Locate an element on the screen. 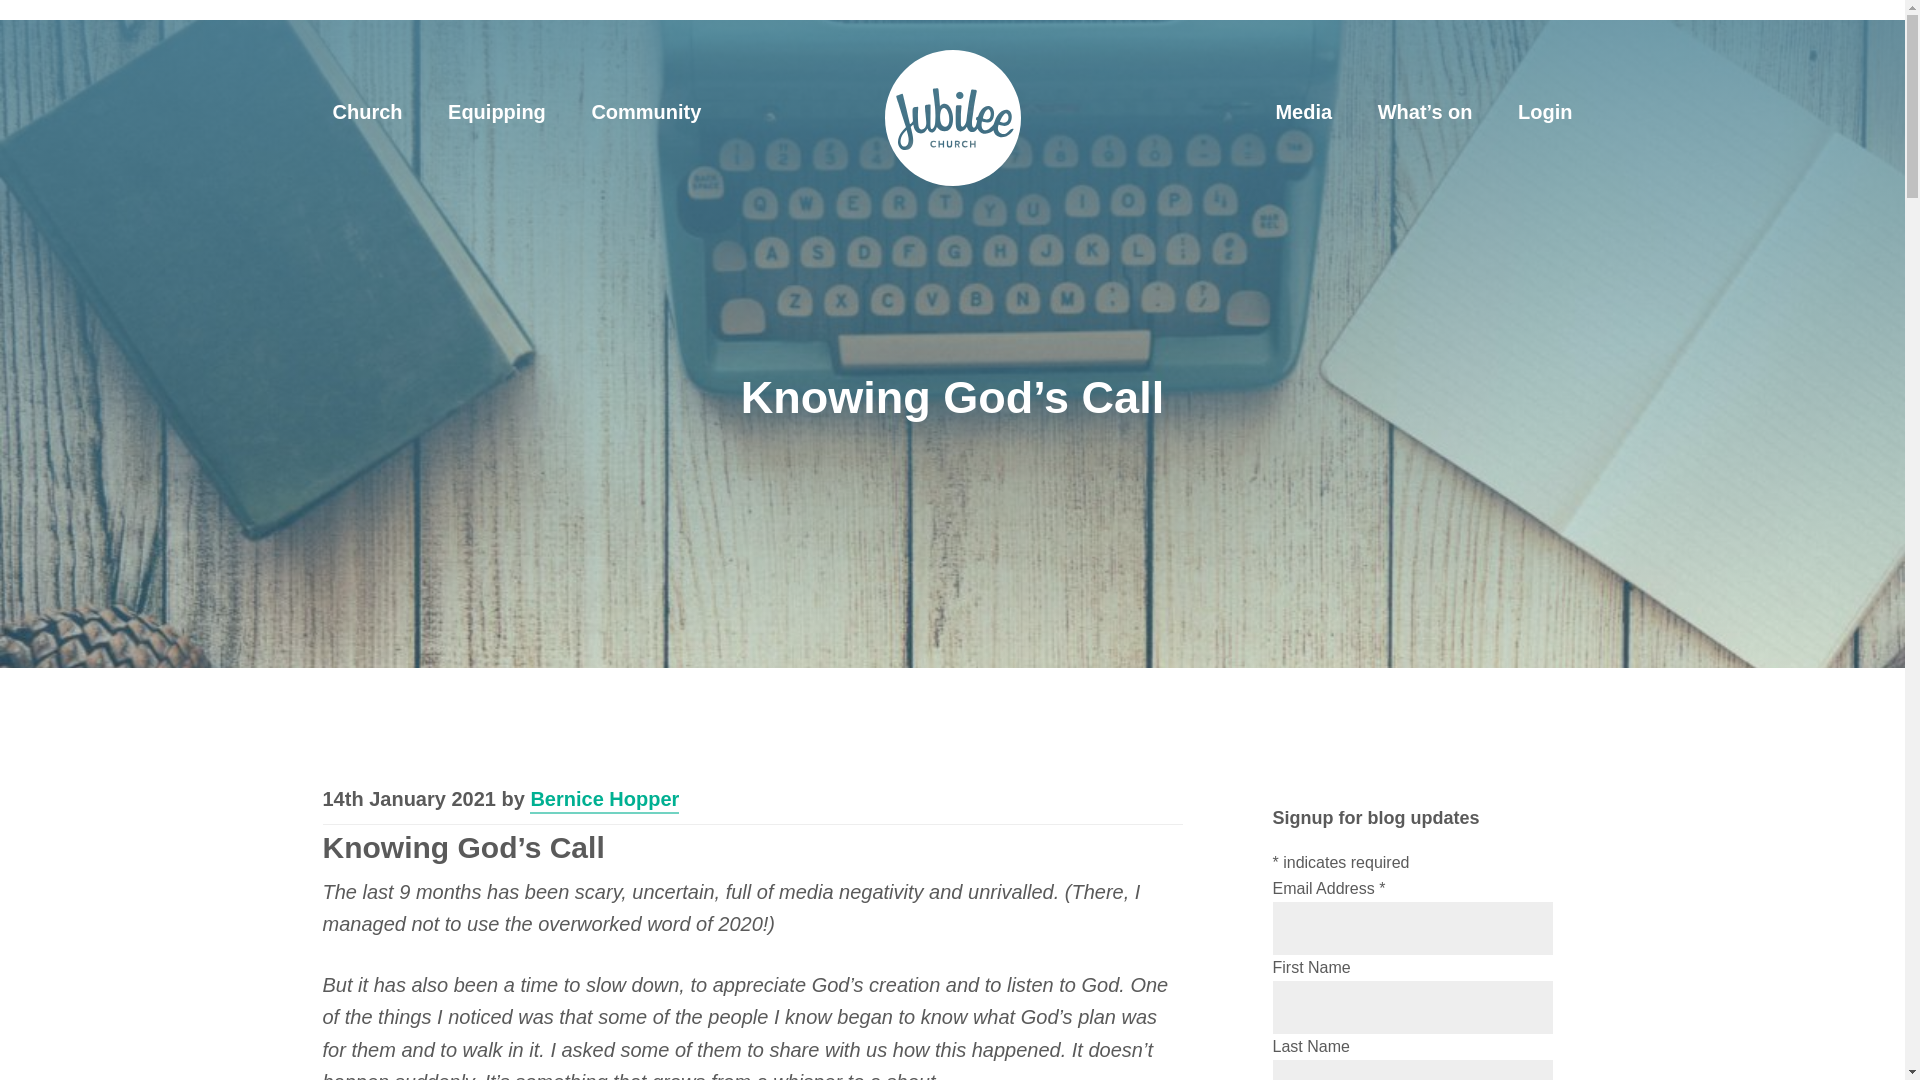  Jubilee Church Solihull is located at coordinates (951, 117).